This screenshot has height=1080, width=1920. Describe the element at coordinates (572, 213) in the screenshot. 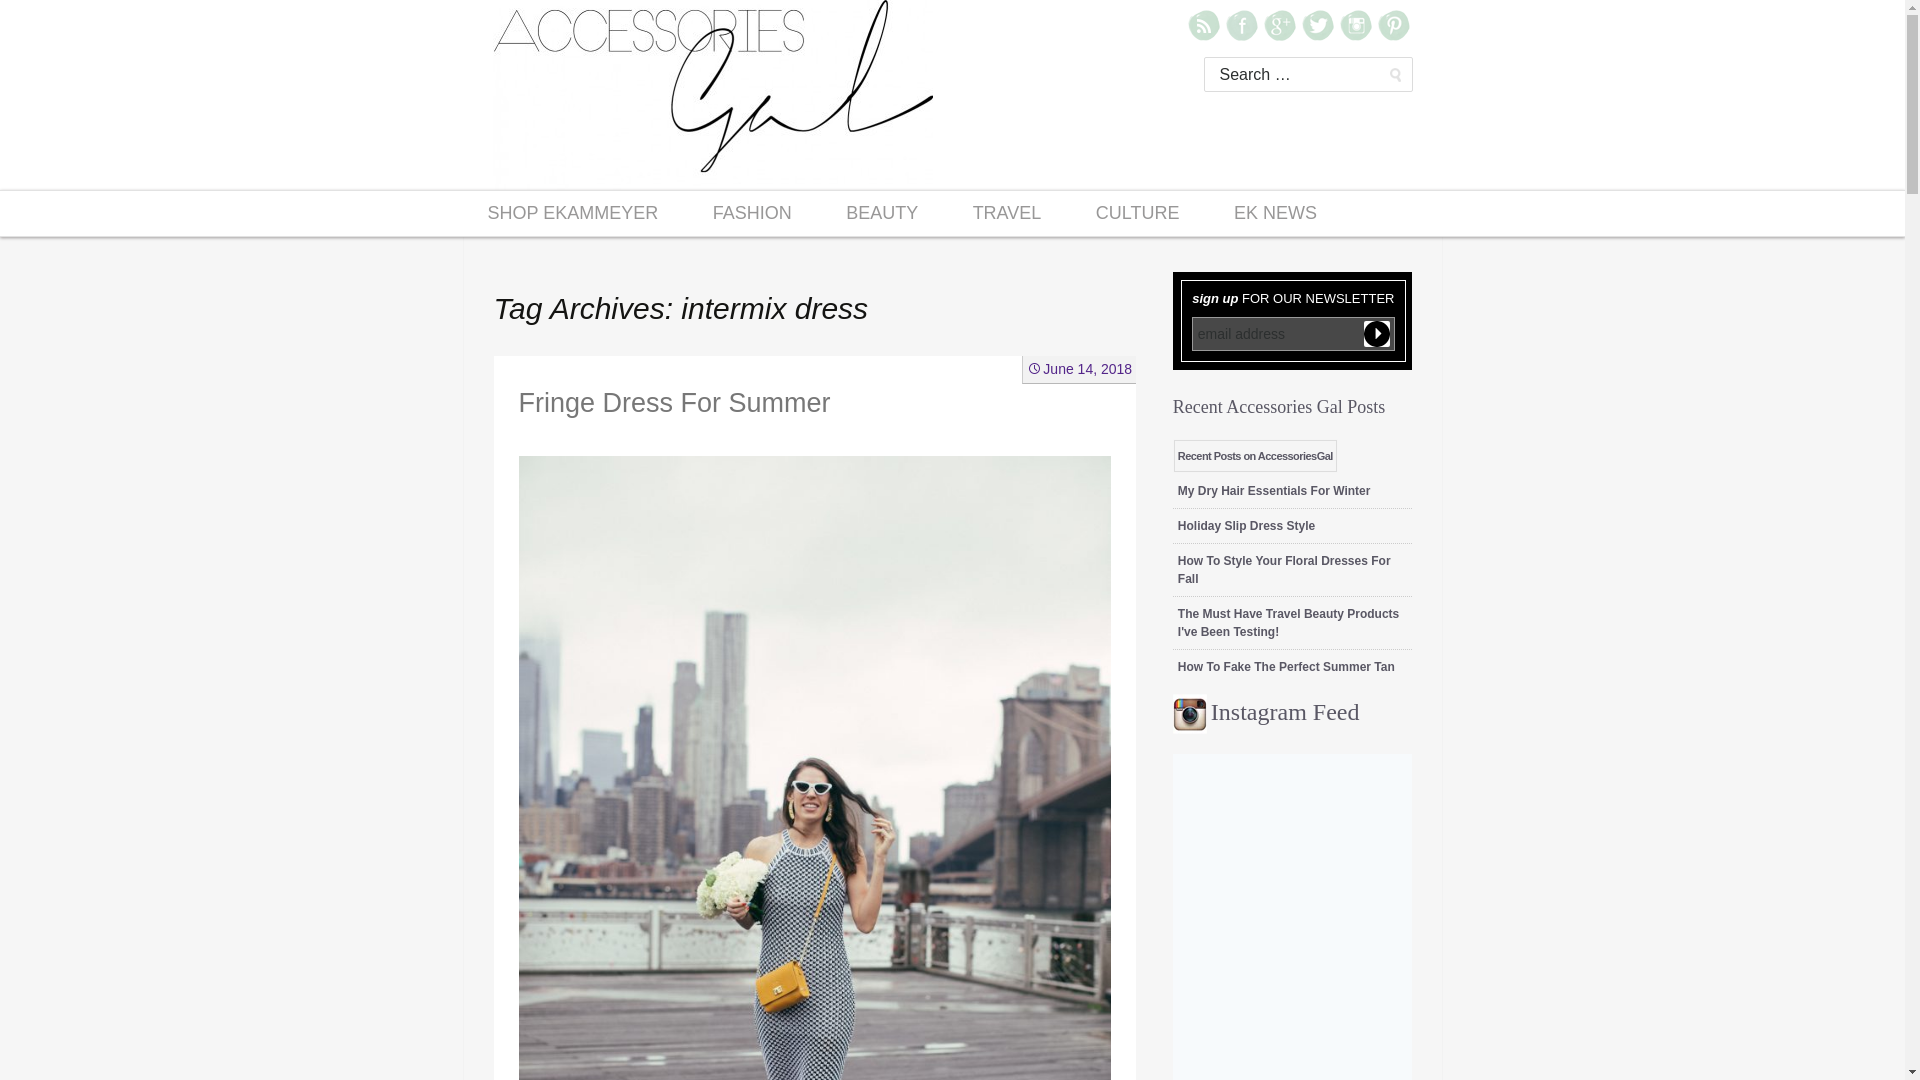

I see `SHOP EKAMMEYER` at that location.